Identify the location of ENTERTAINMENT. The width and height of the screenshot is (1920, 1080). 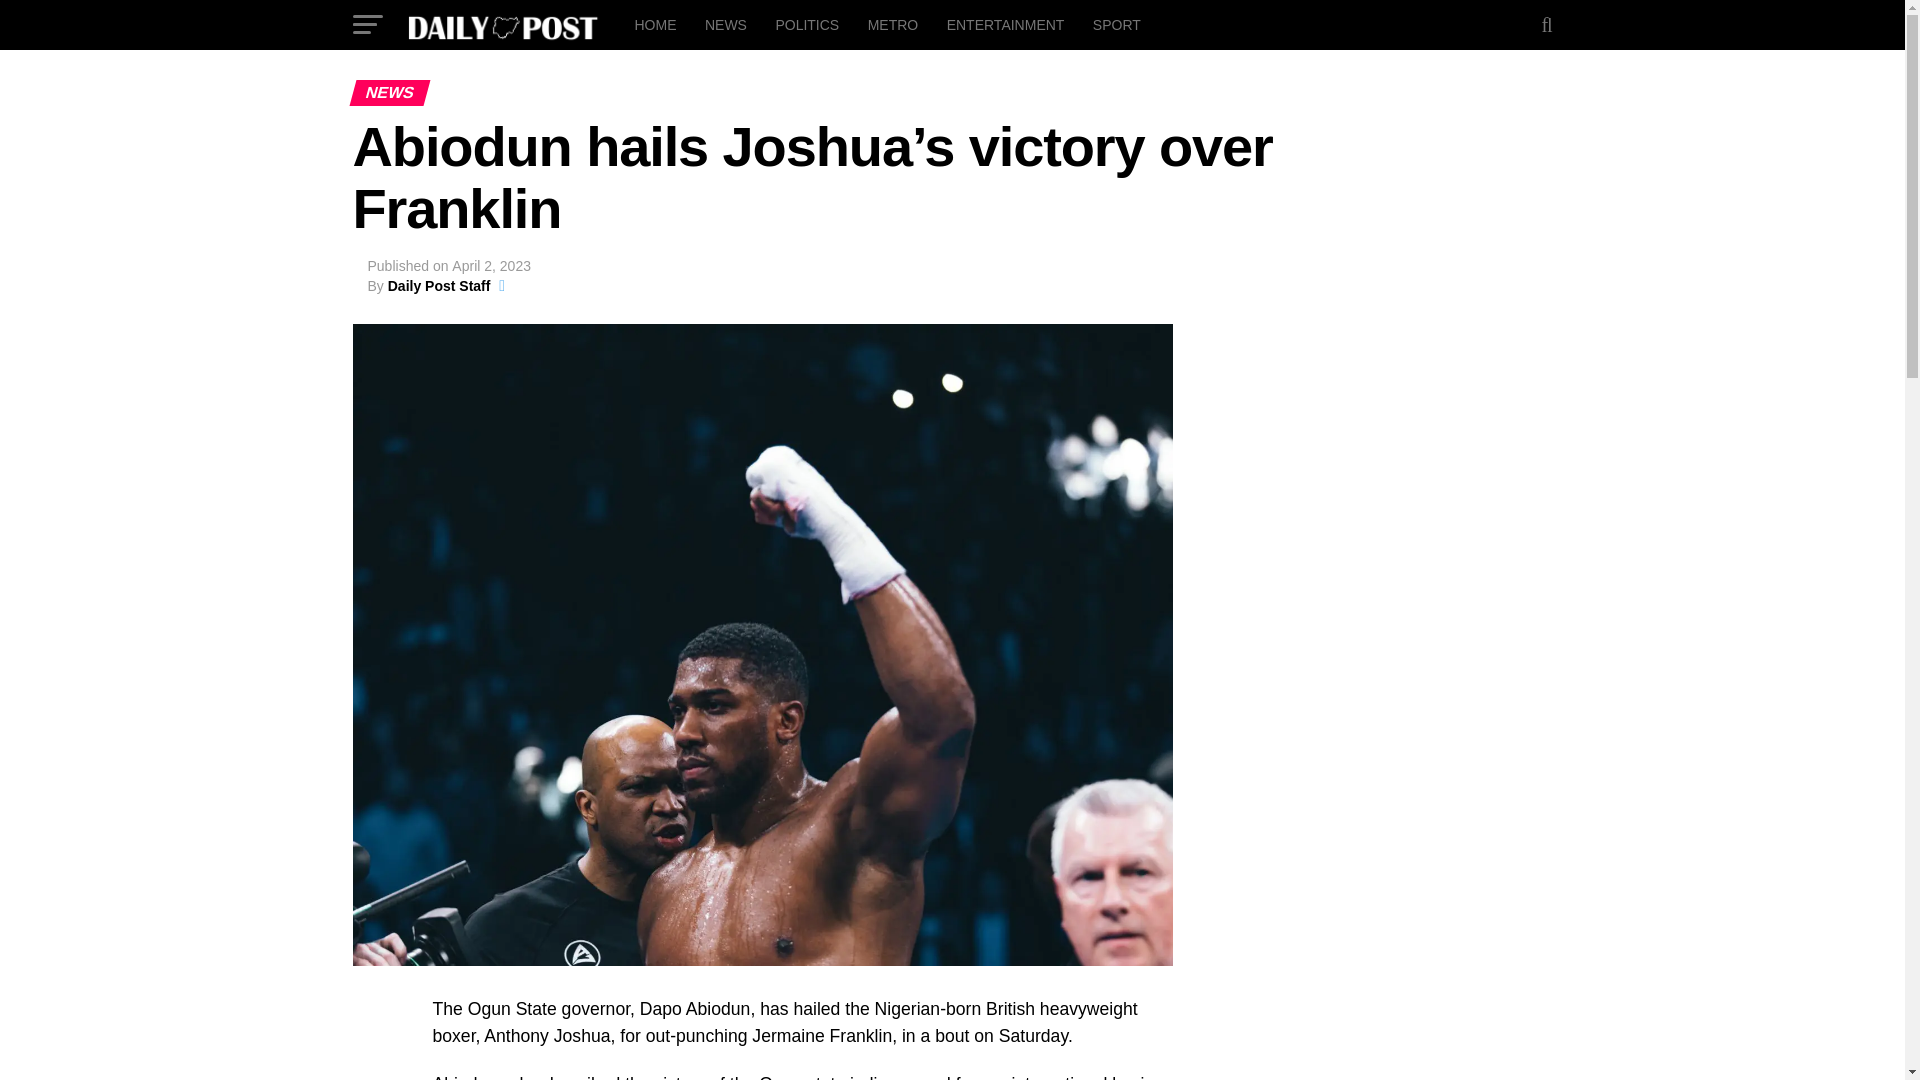
(1006, 24).